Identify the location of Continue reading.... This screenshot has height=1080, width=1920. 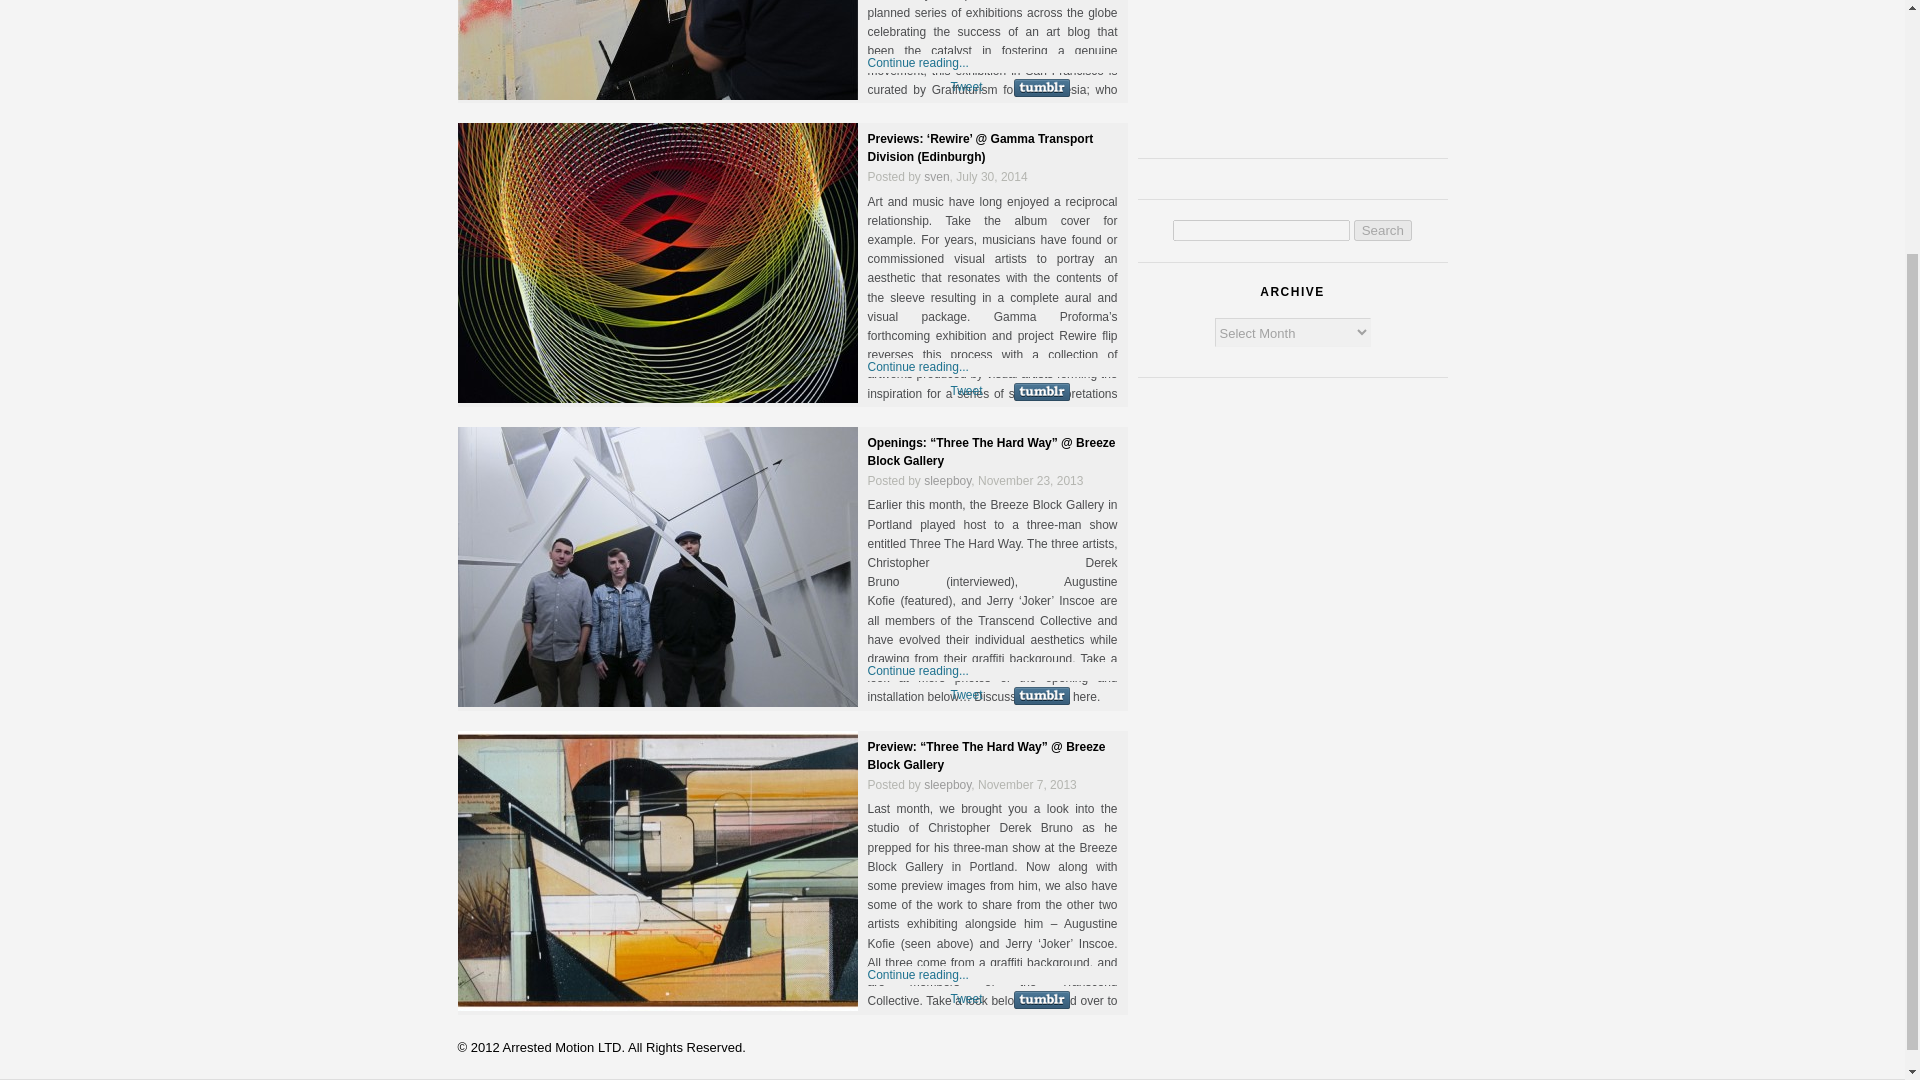
(918, 366).